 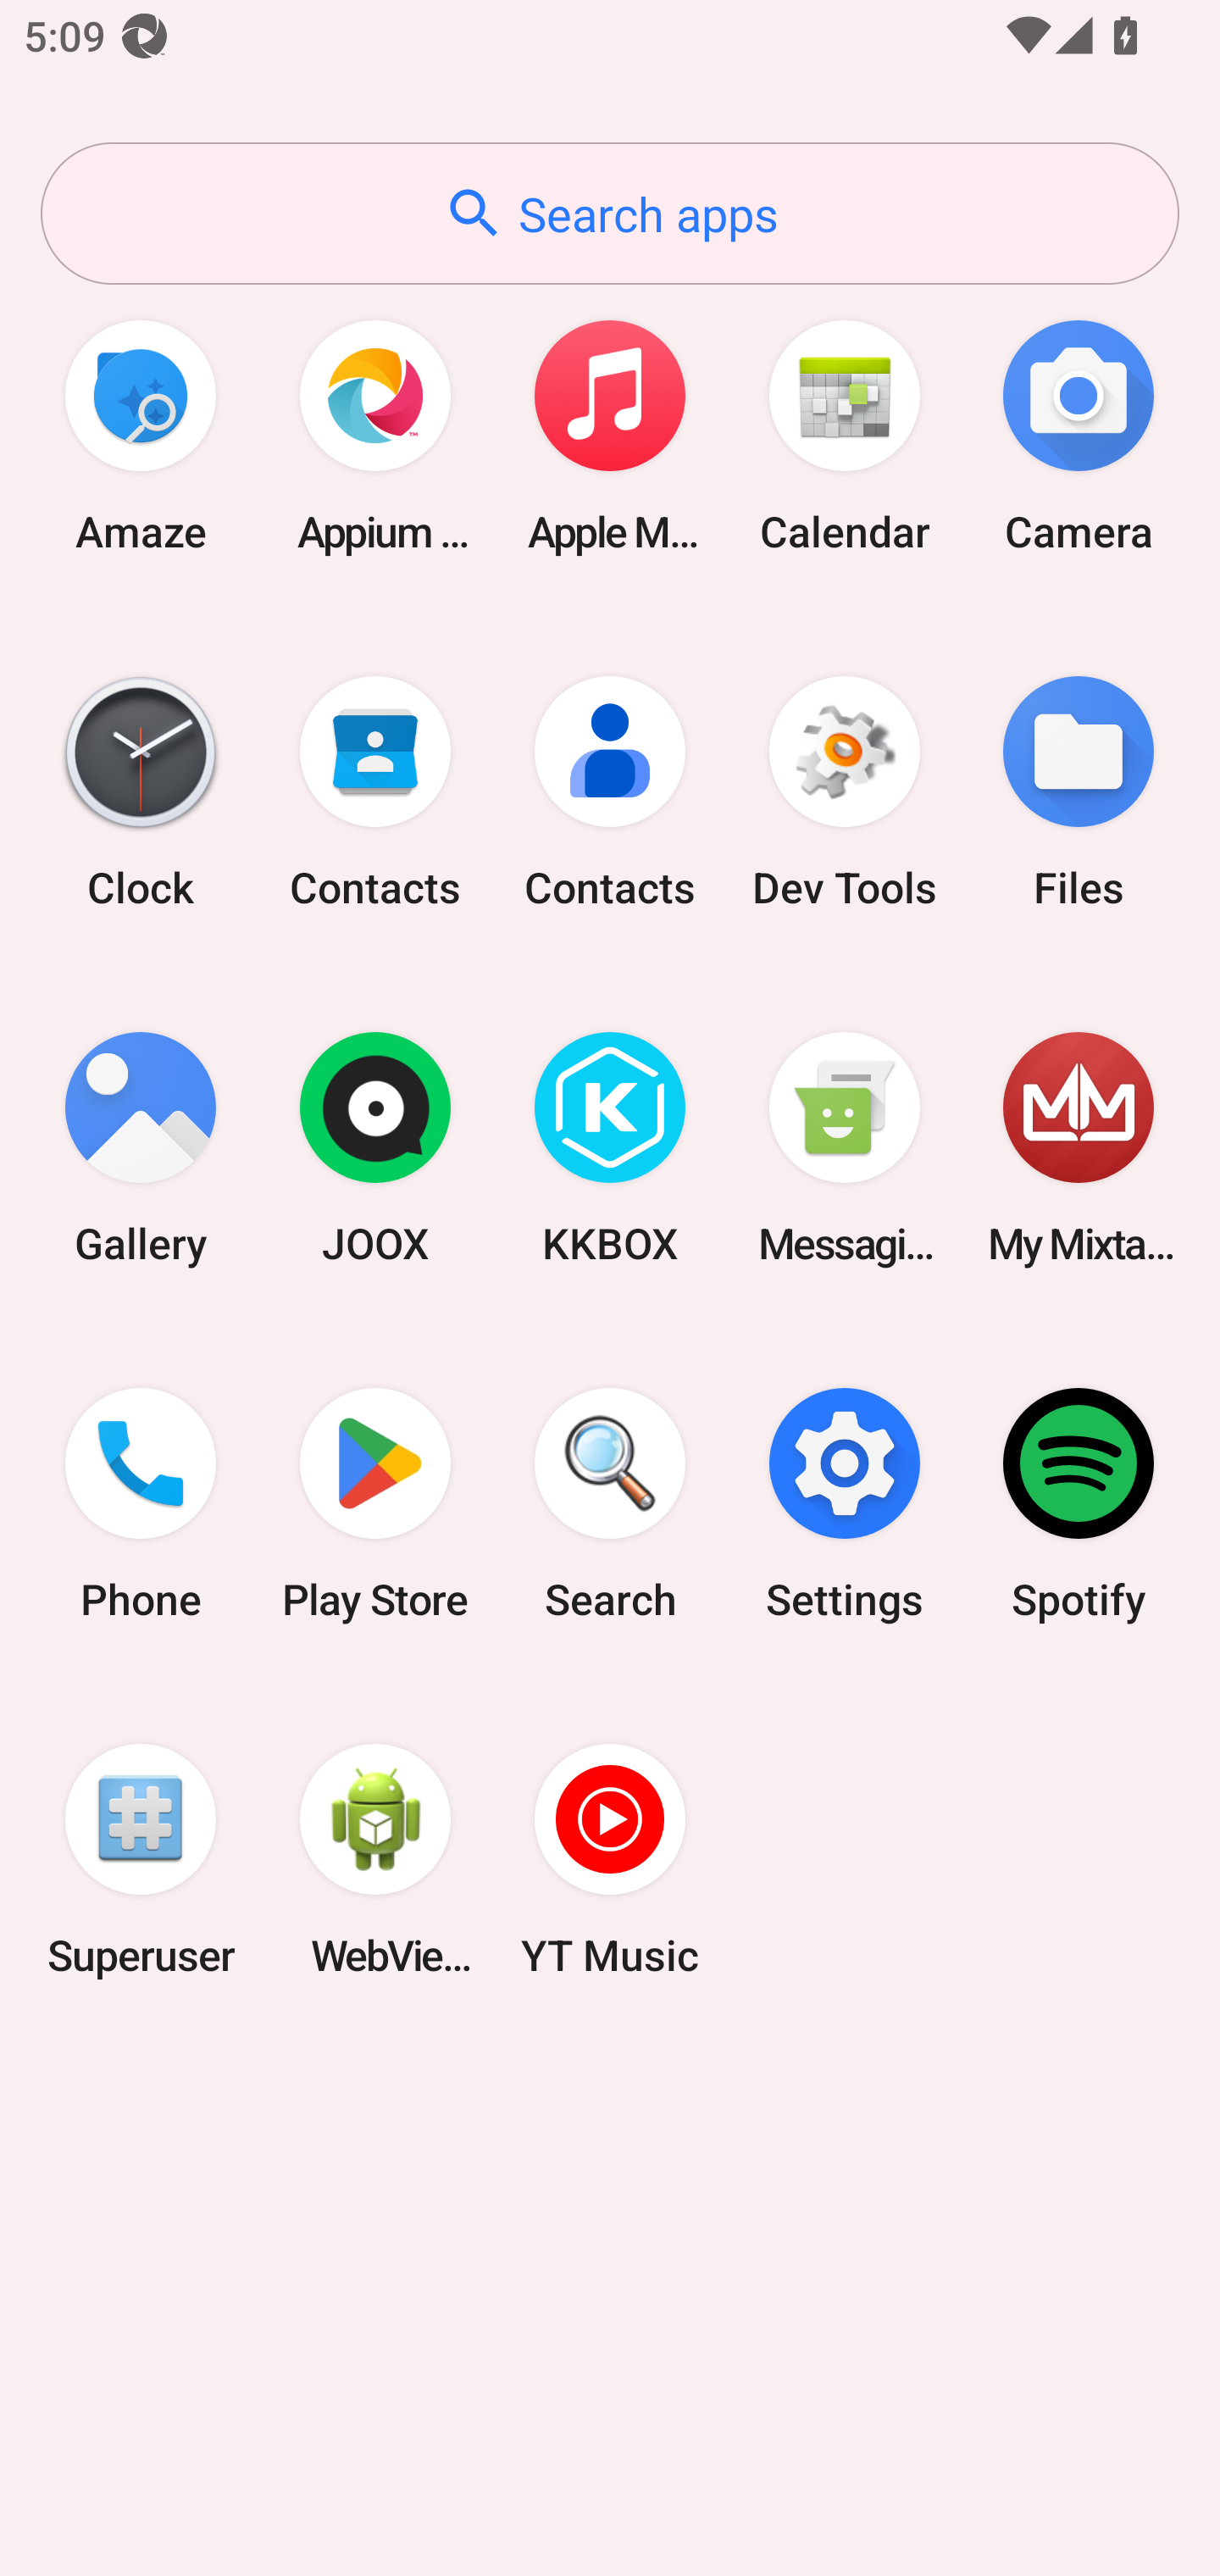 I want to click on My Mixtapez, so click(x=1079, y=1149).